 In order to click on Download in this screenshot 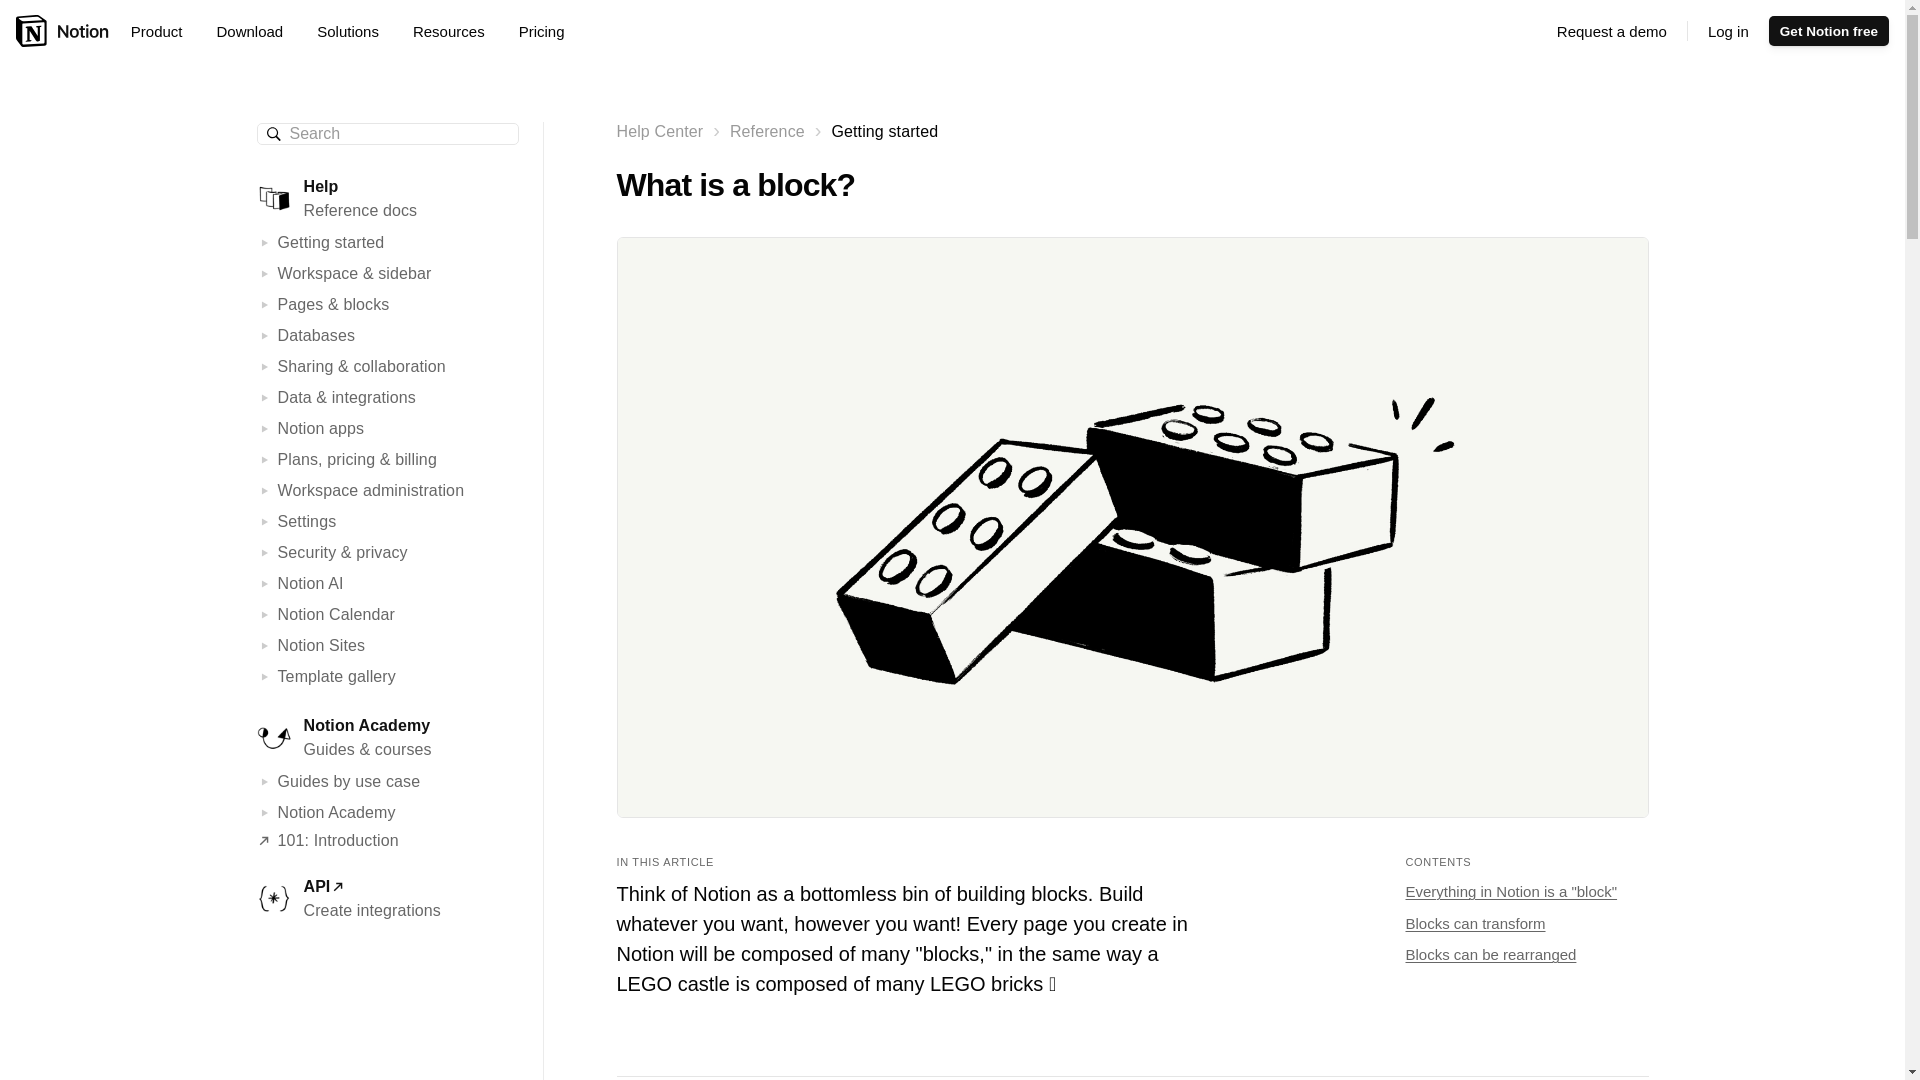, I will do `click(256, 31)`.